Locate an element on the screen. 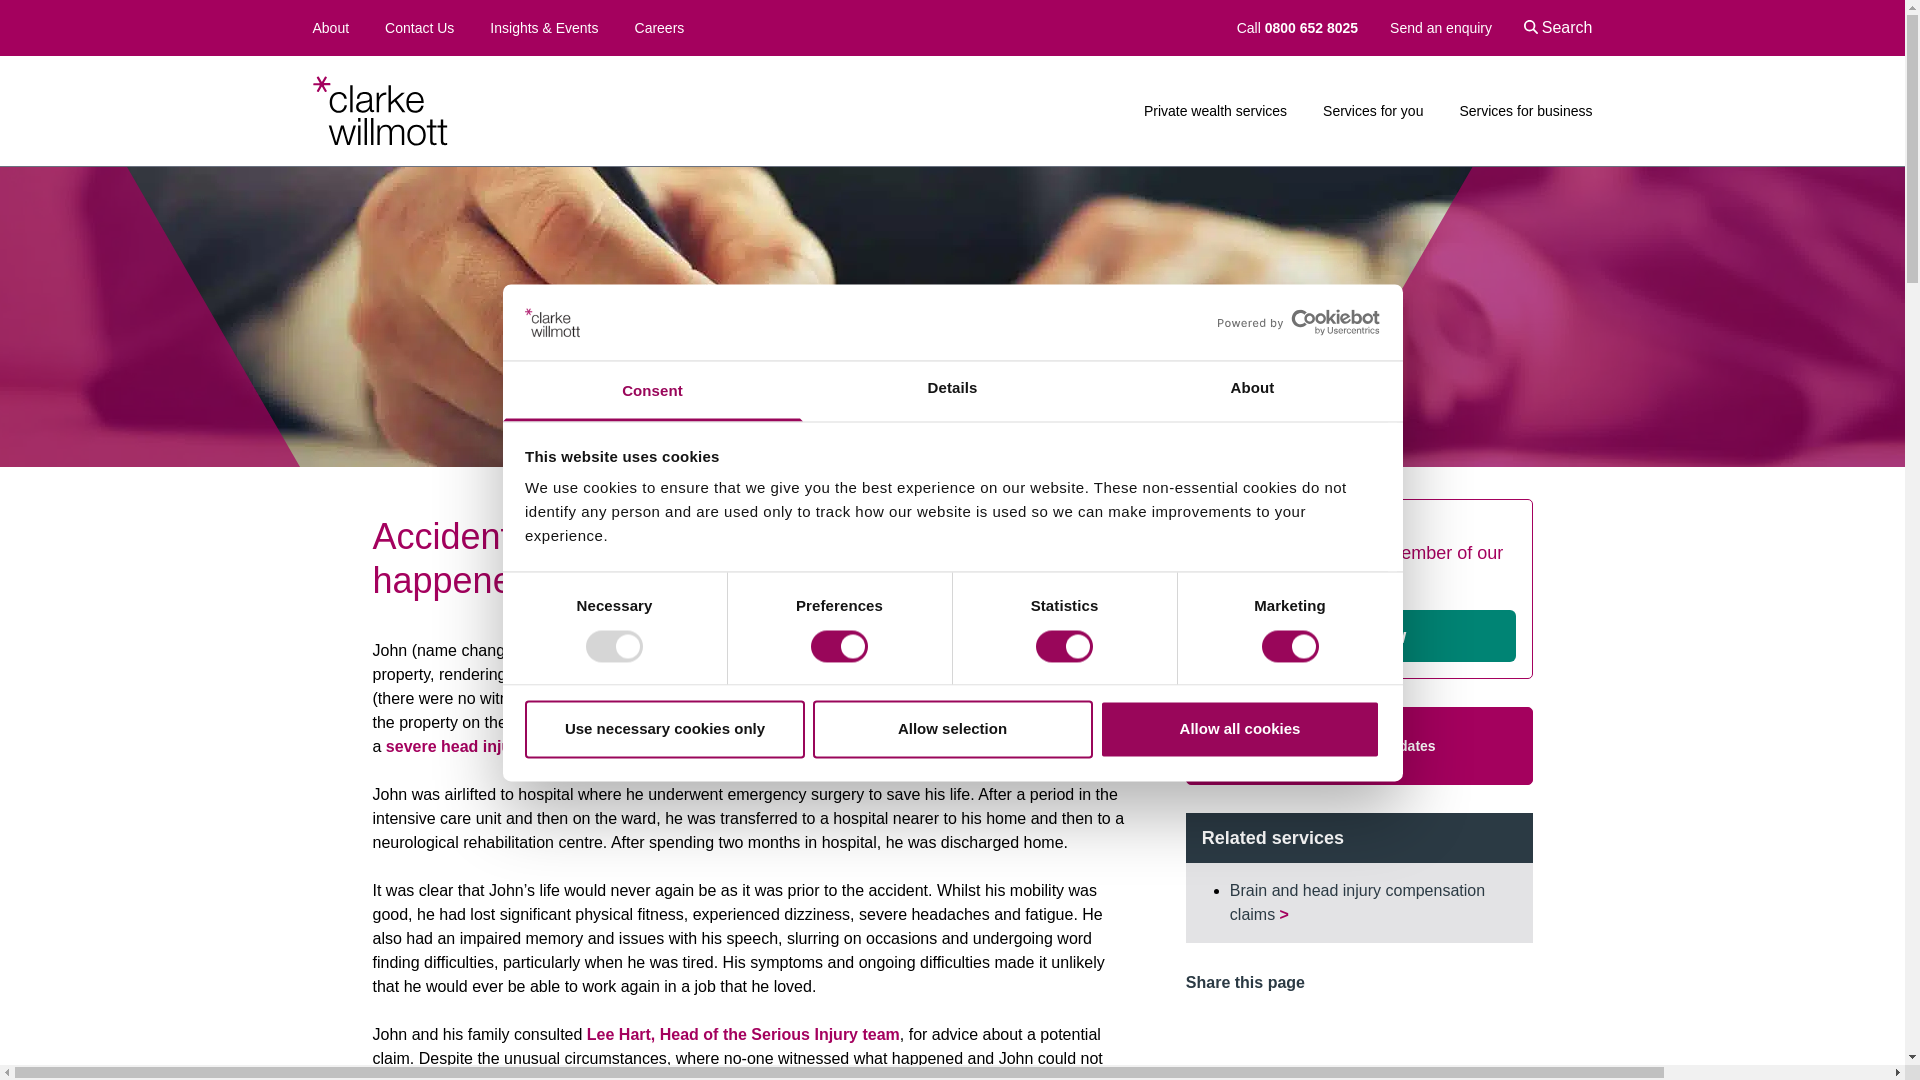 The height and width of the screenshot is (1080, 1920). Details is located at coordinates (952, 392).